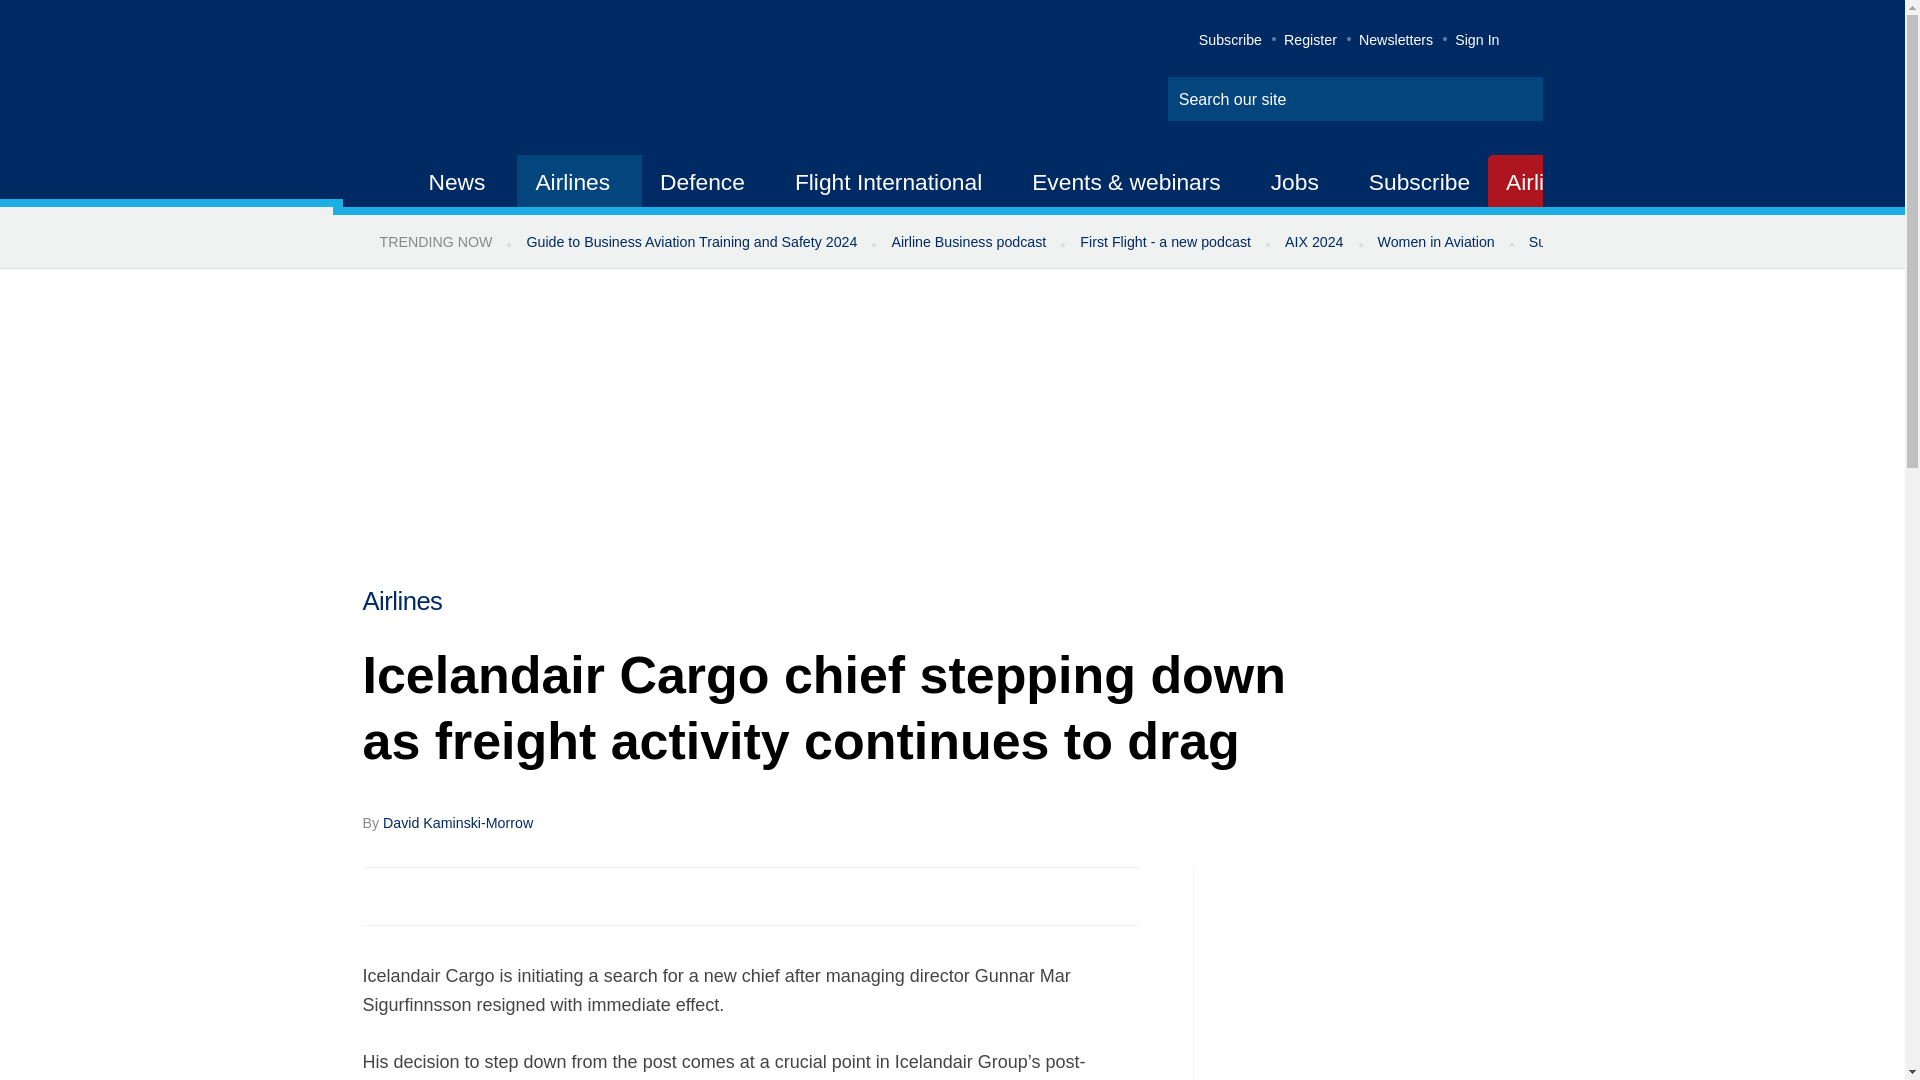 The width and height of the screenshot is (1920, 1080). I want to click on Share this on Twitter, so click(423, 896).